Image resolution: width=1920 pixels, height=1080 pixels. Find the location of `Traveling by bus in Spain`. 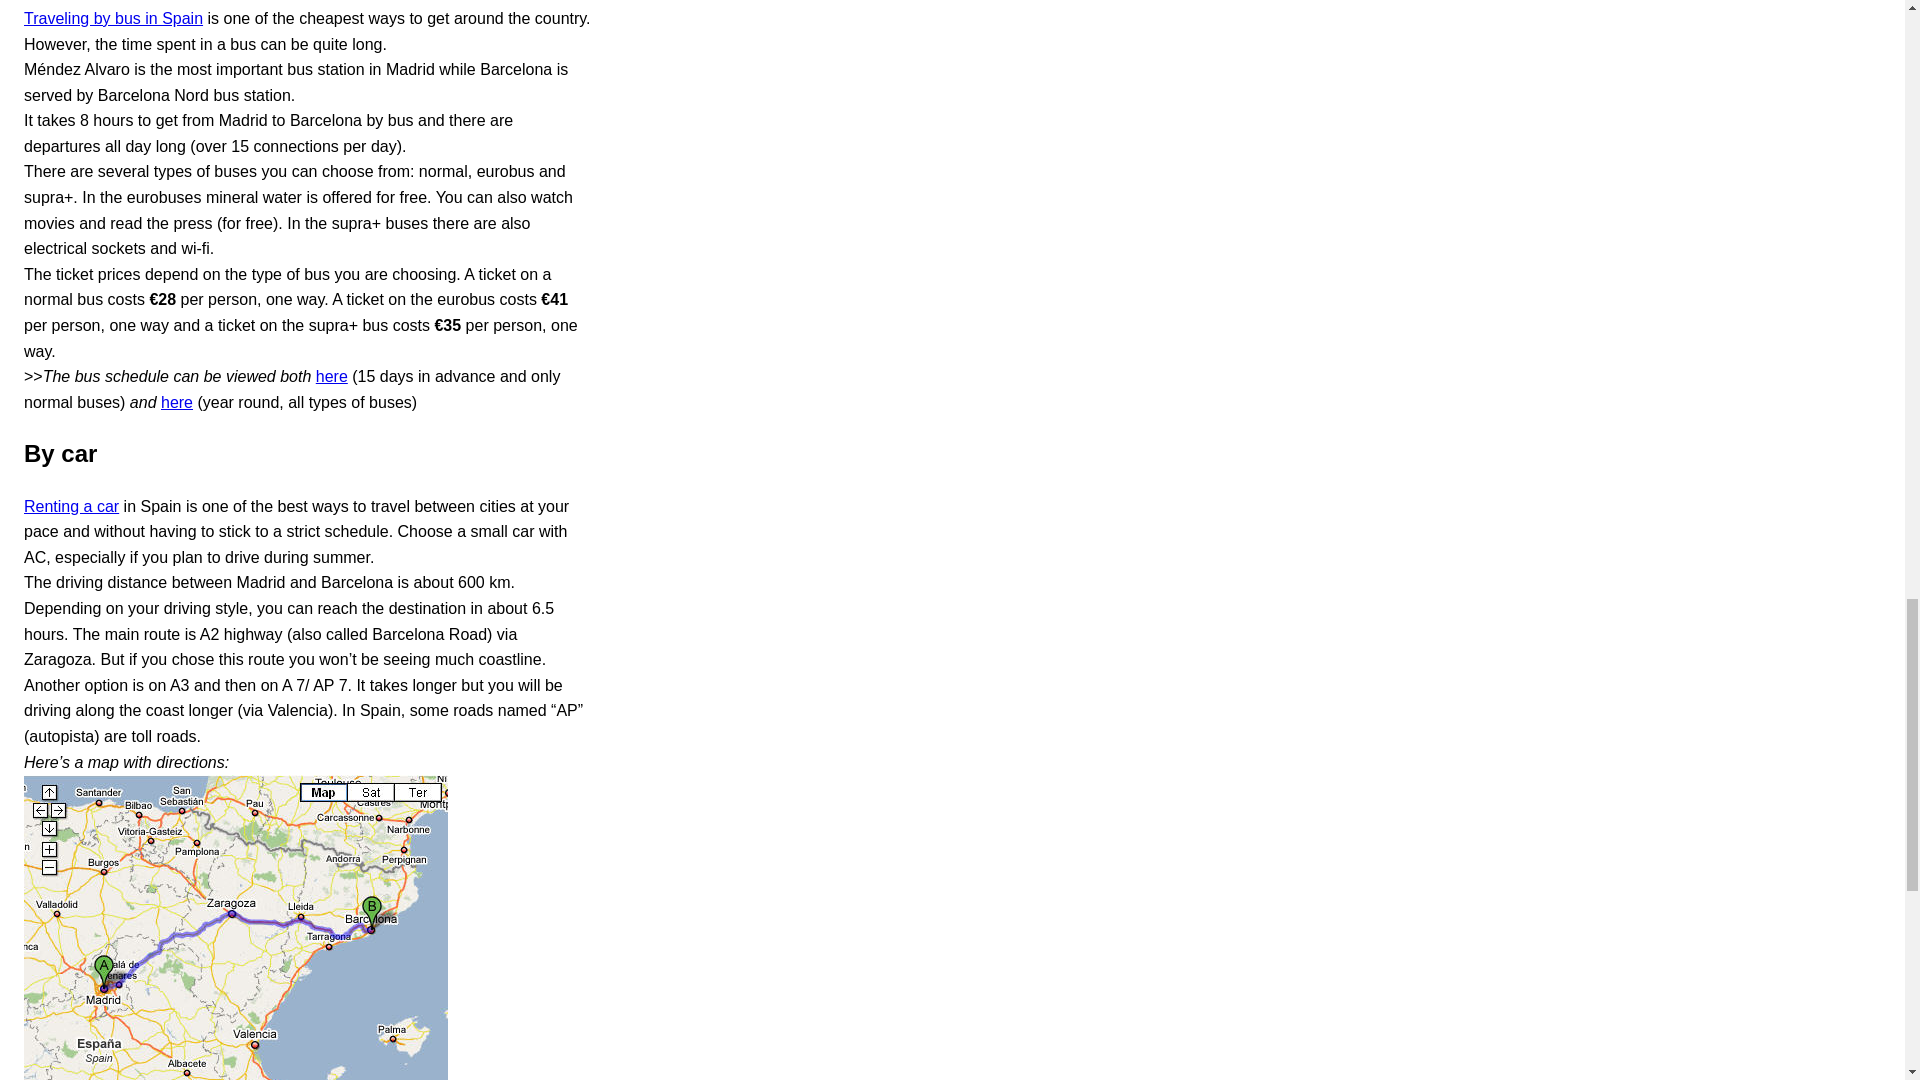

Traveling by bus in Spain is located at coordinates (113, 18).